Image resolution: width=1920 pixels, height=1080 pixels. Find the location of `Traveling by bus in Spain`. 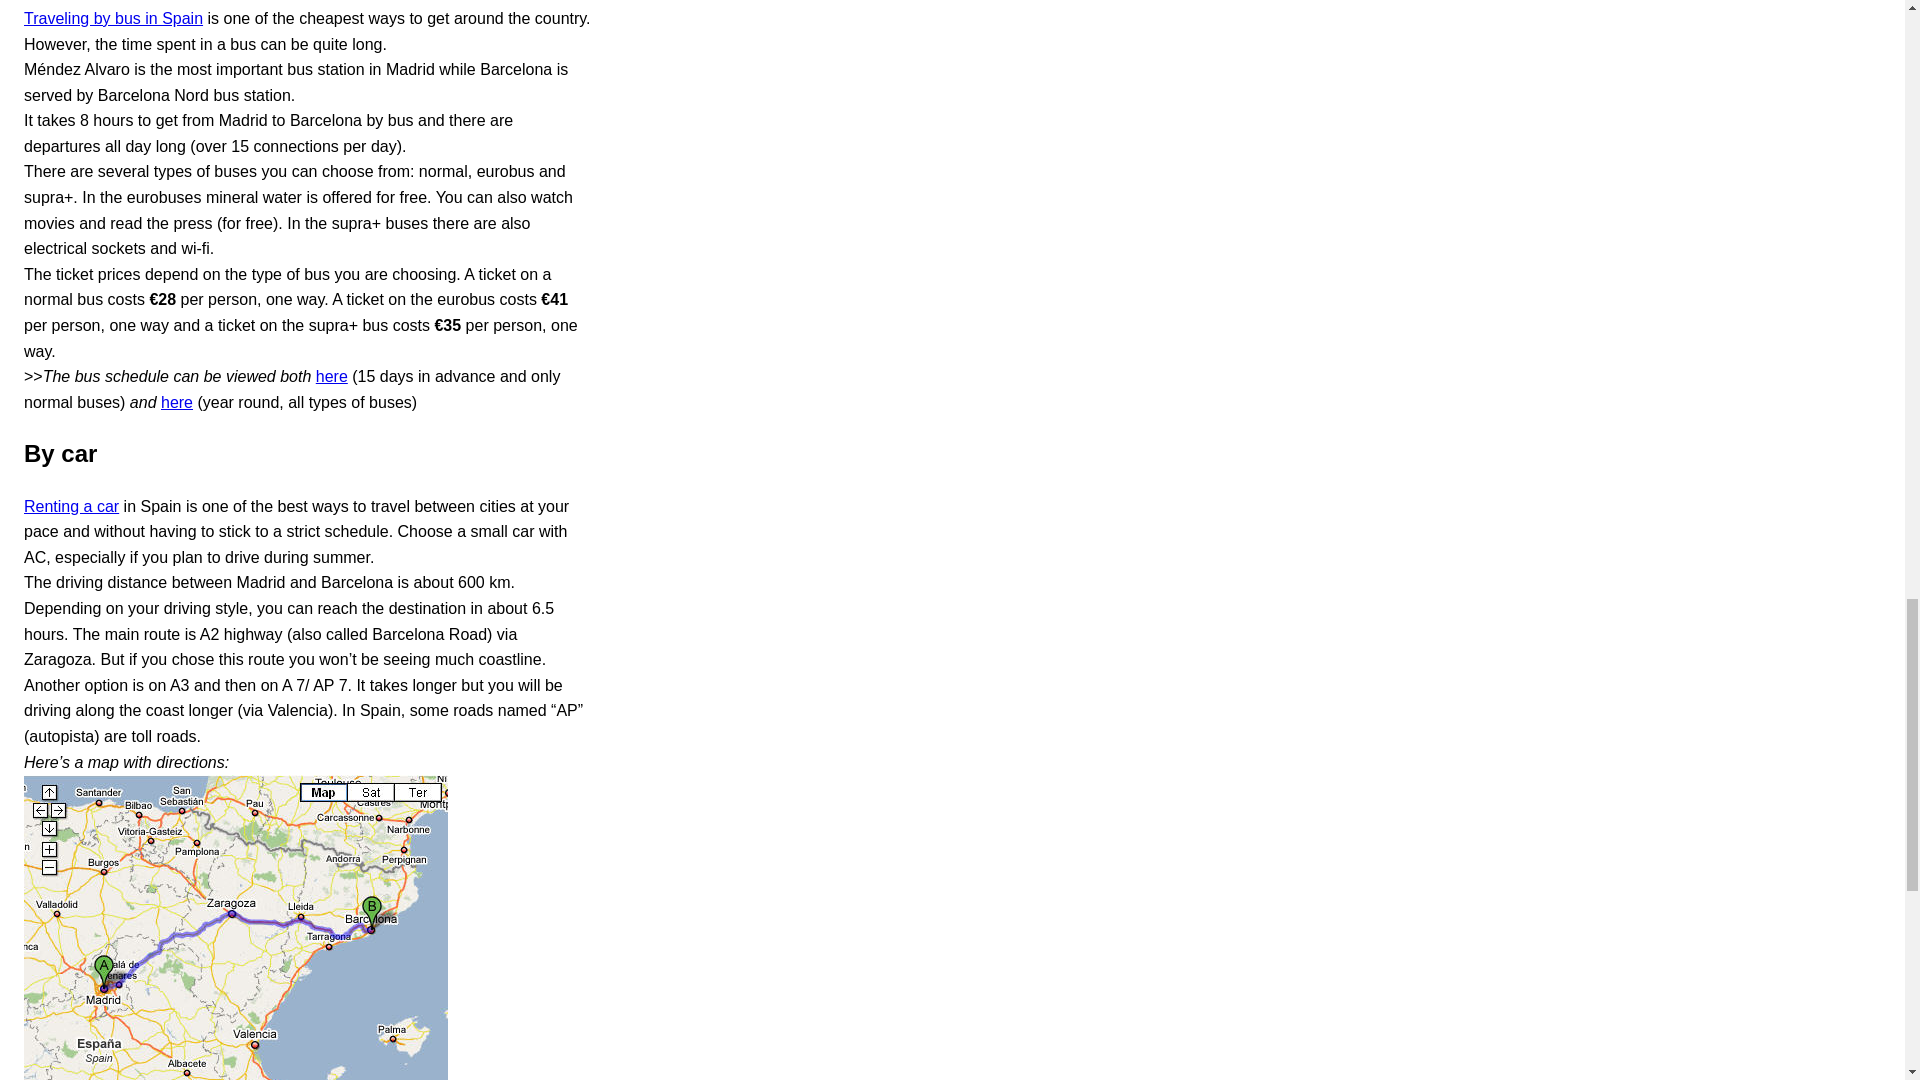

Traveling by bus in Spain is located at coordinates (113, 18).